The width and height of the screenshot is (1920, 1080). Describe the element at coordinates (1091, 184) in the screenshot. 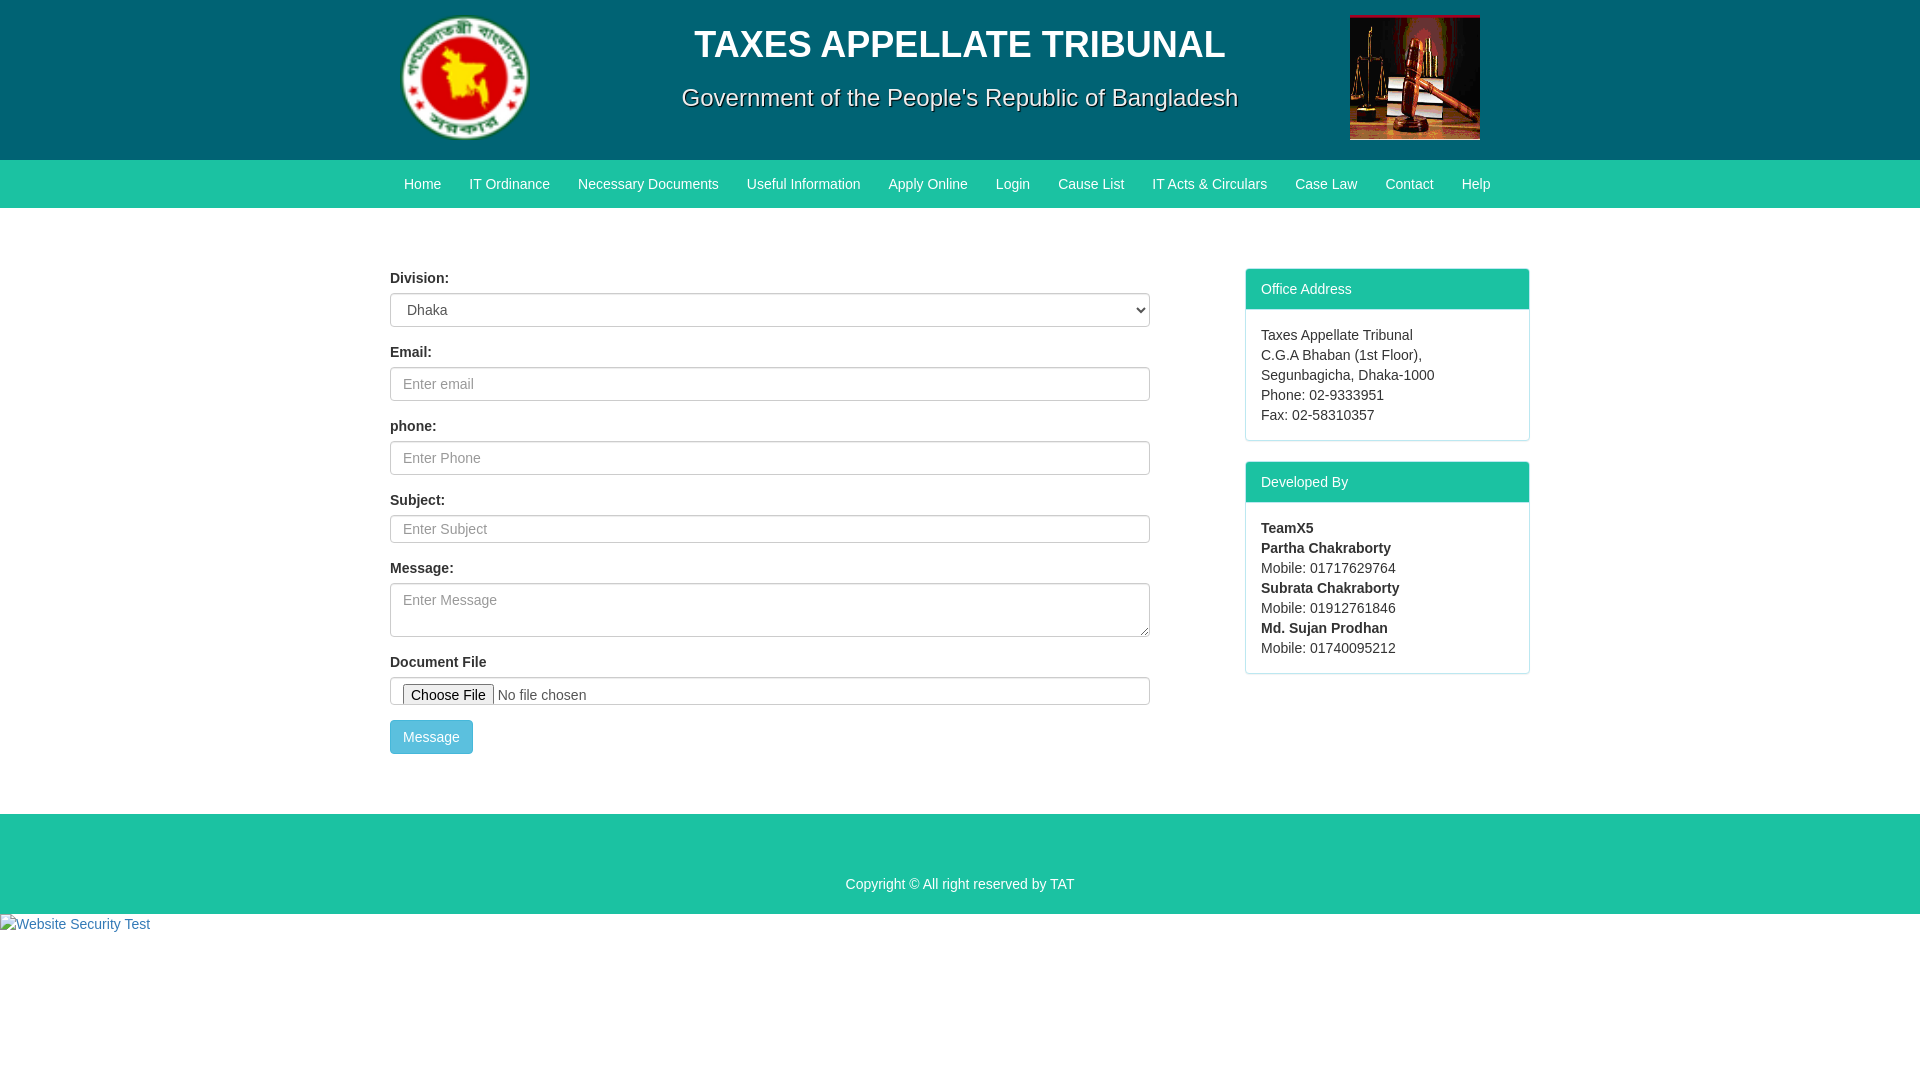

I see `Cause List` at that location.